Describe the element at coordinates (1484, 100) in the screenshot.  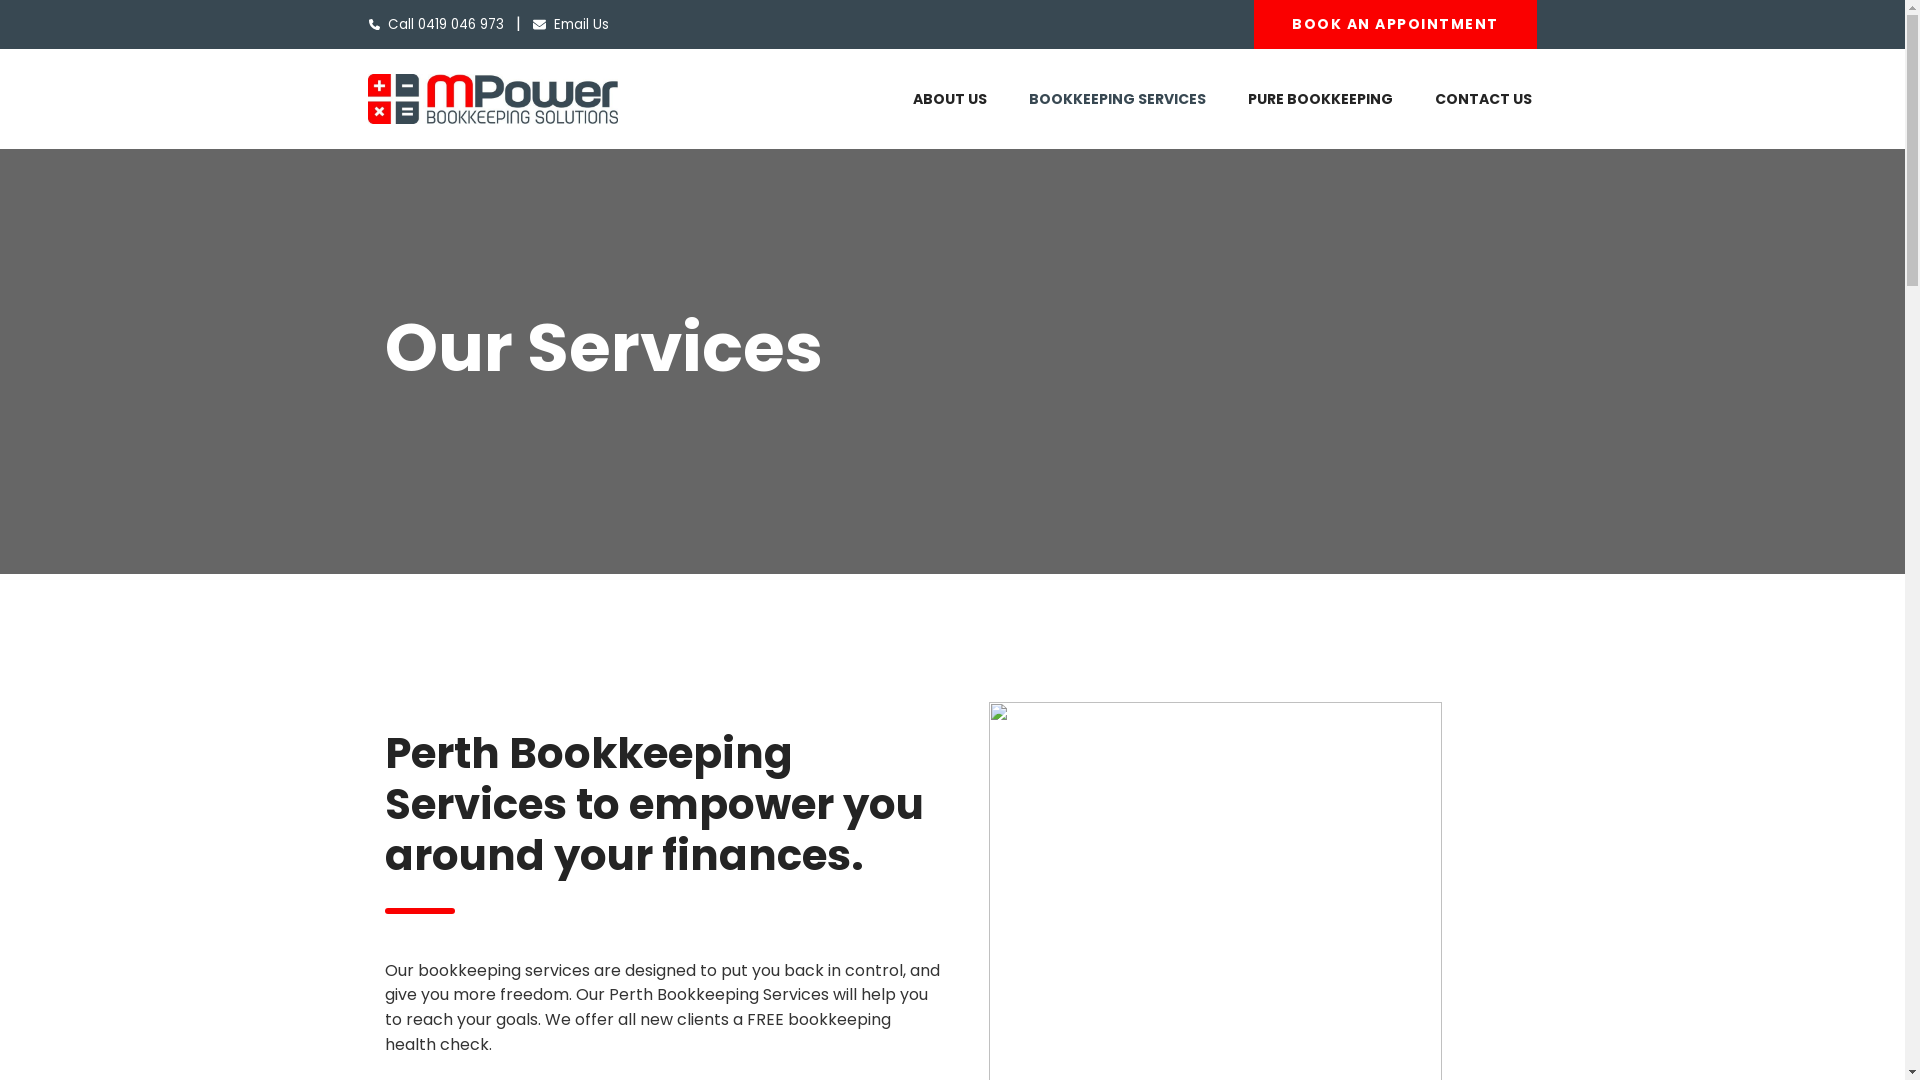
I see `CONTACT US` at that location.